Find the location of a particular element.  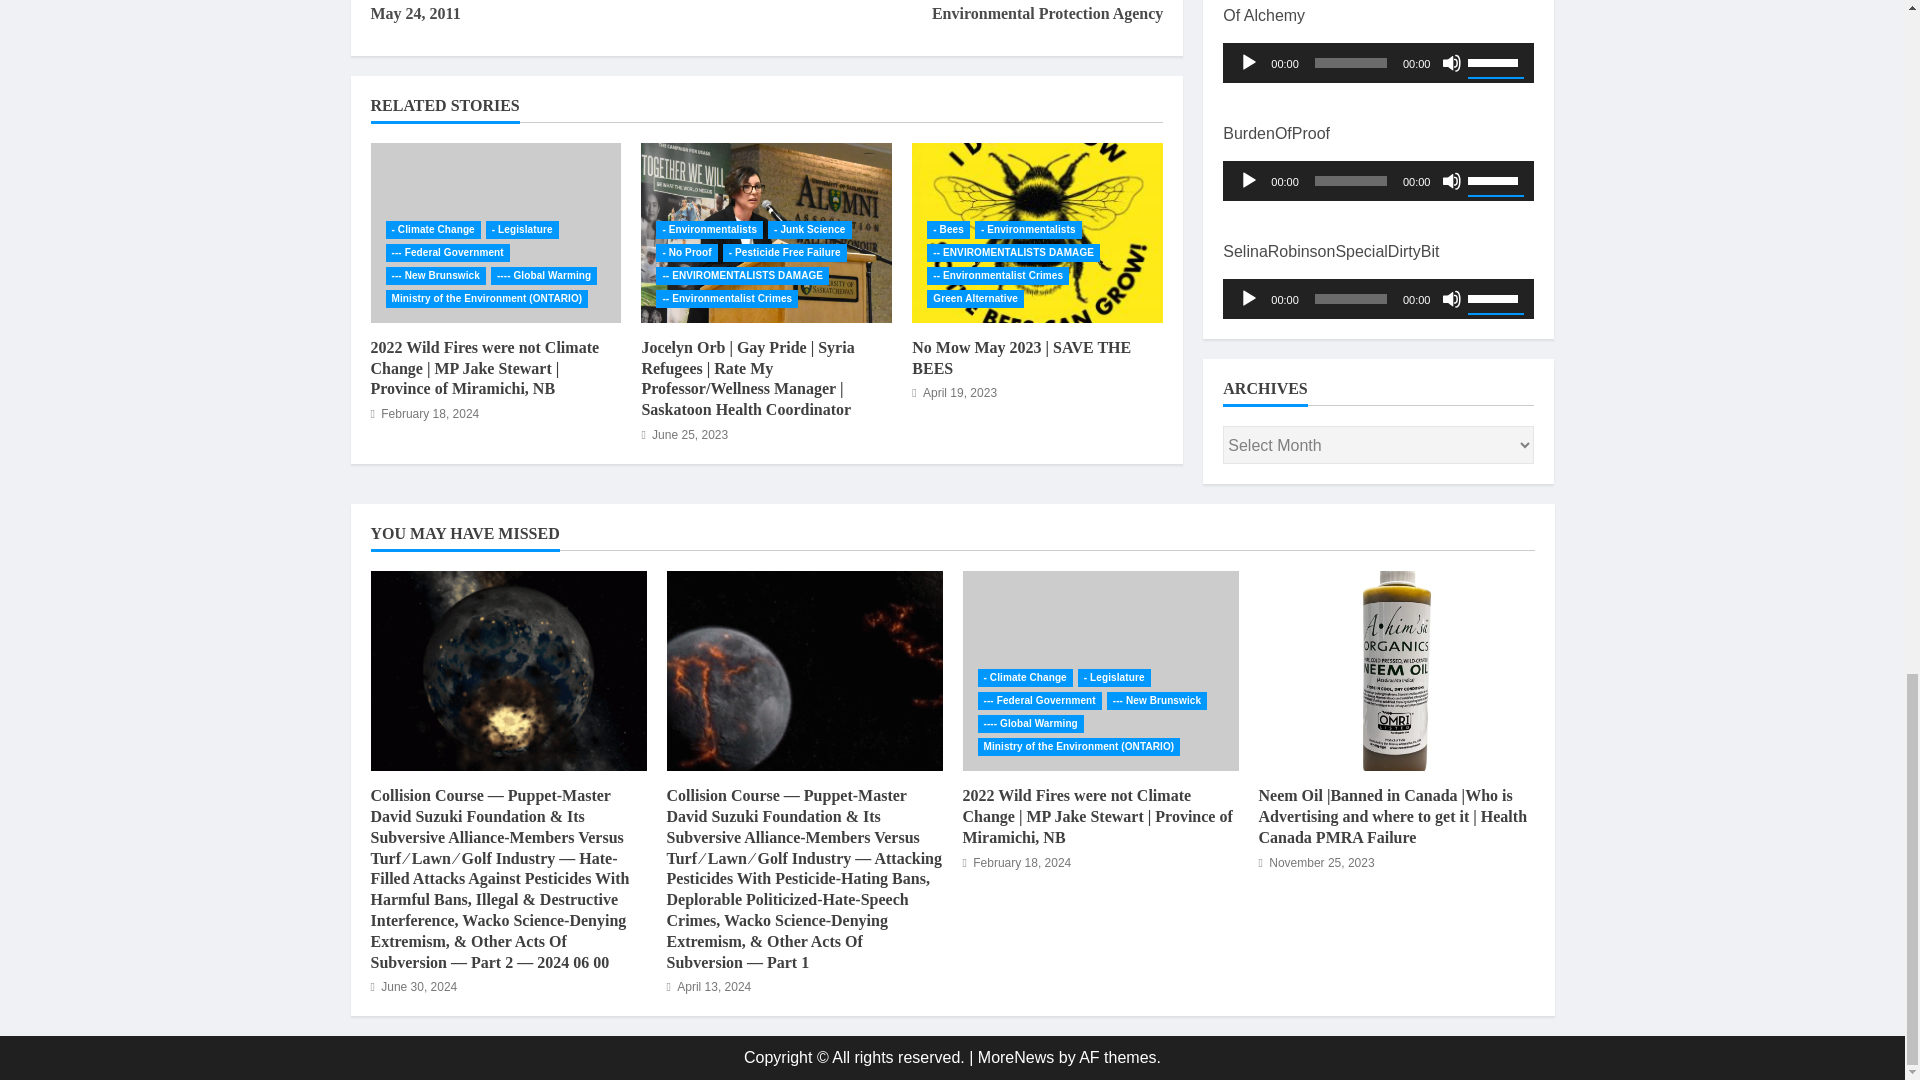

- Legislature is located at coordinates (522, 230).